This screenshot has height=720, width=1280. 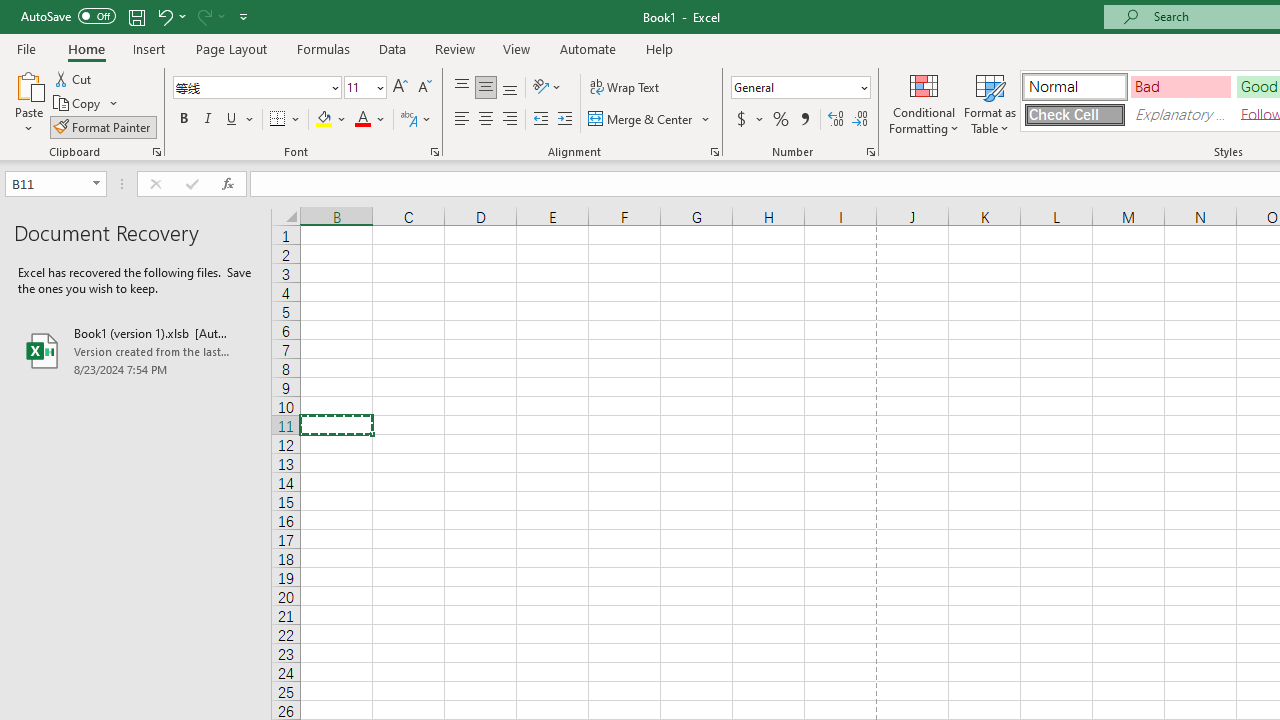 I want to click on Increase Font Size, so click(x=400, y=88).